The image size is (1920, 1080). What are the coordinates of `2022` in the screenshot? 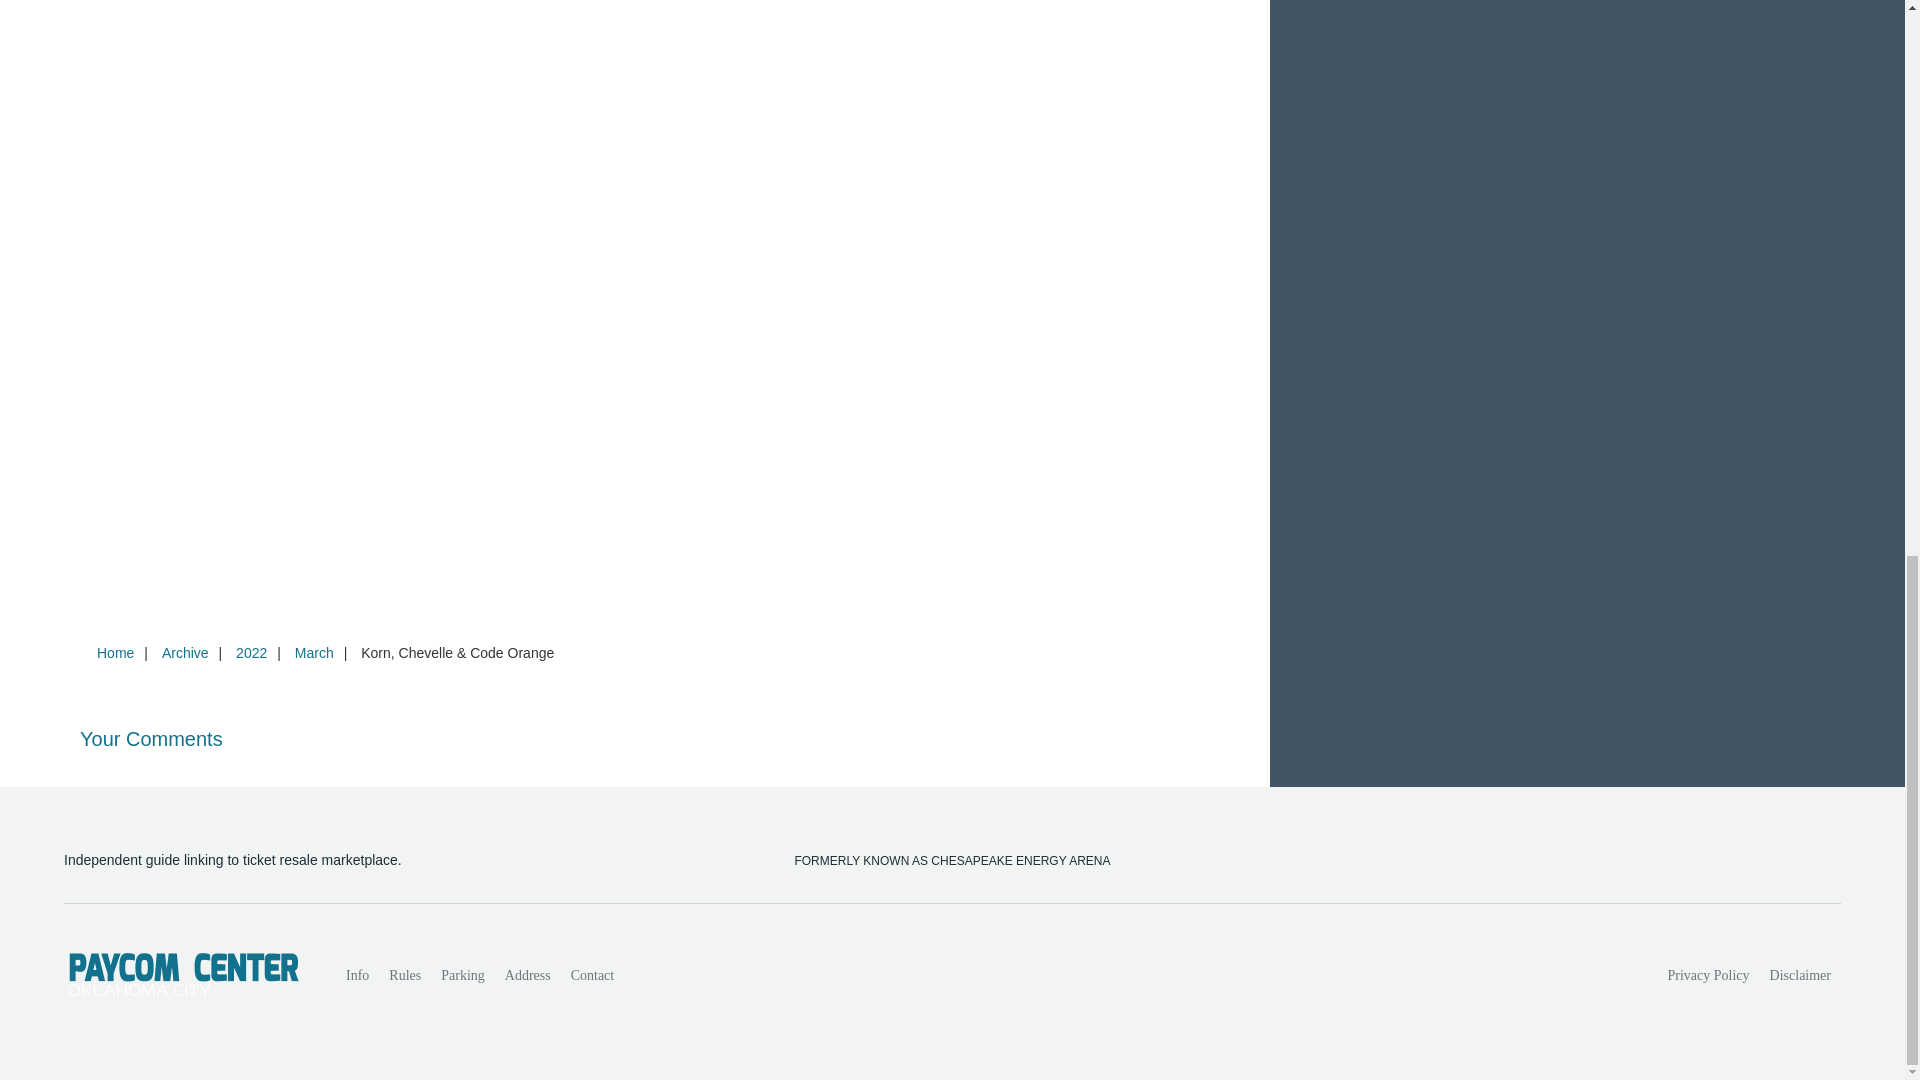 It's located at (251, 652).